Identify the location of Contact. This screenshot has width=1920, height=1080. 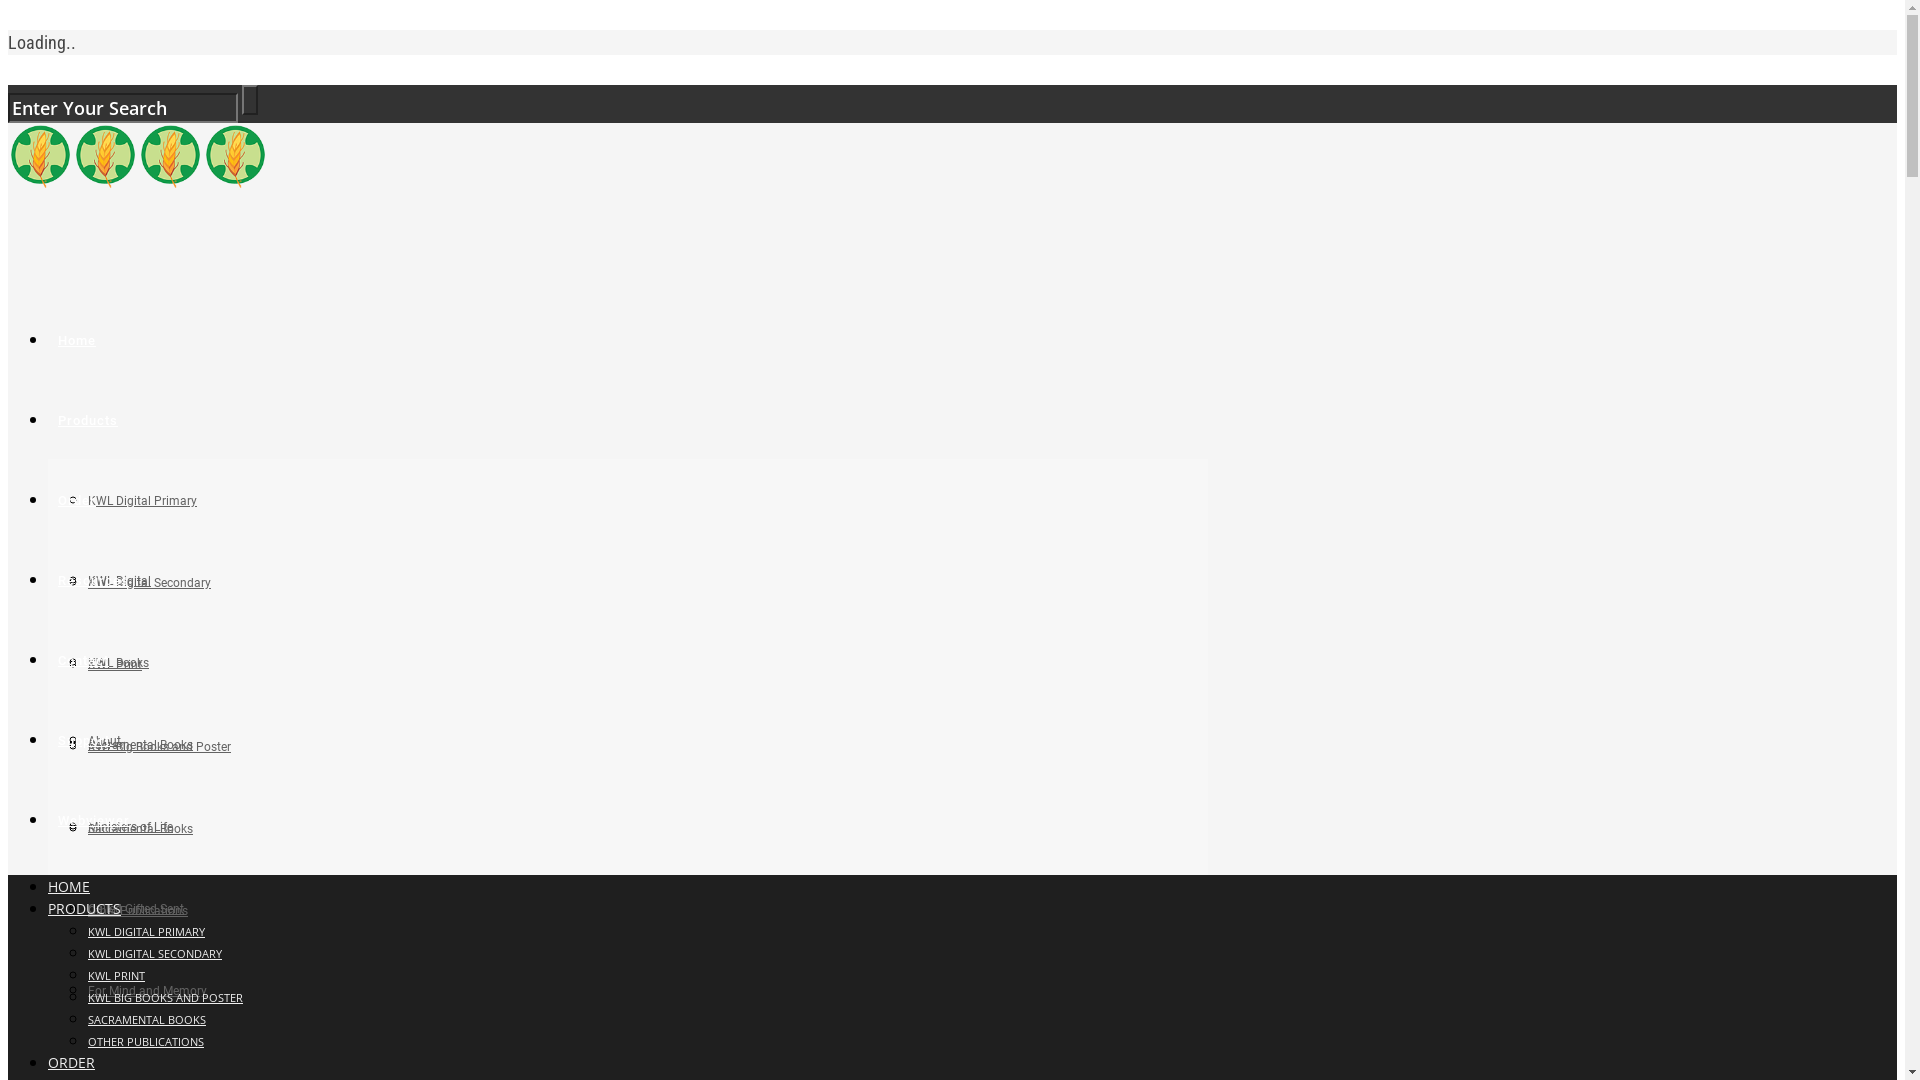
(84, 660).